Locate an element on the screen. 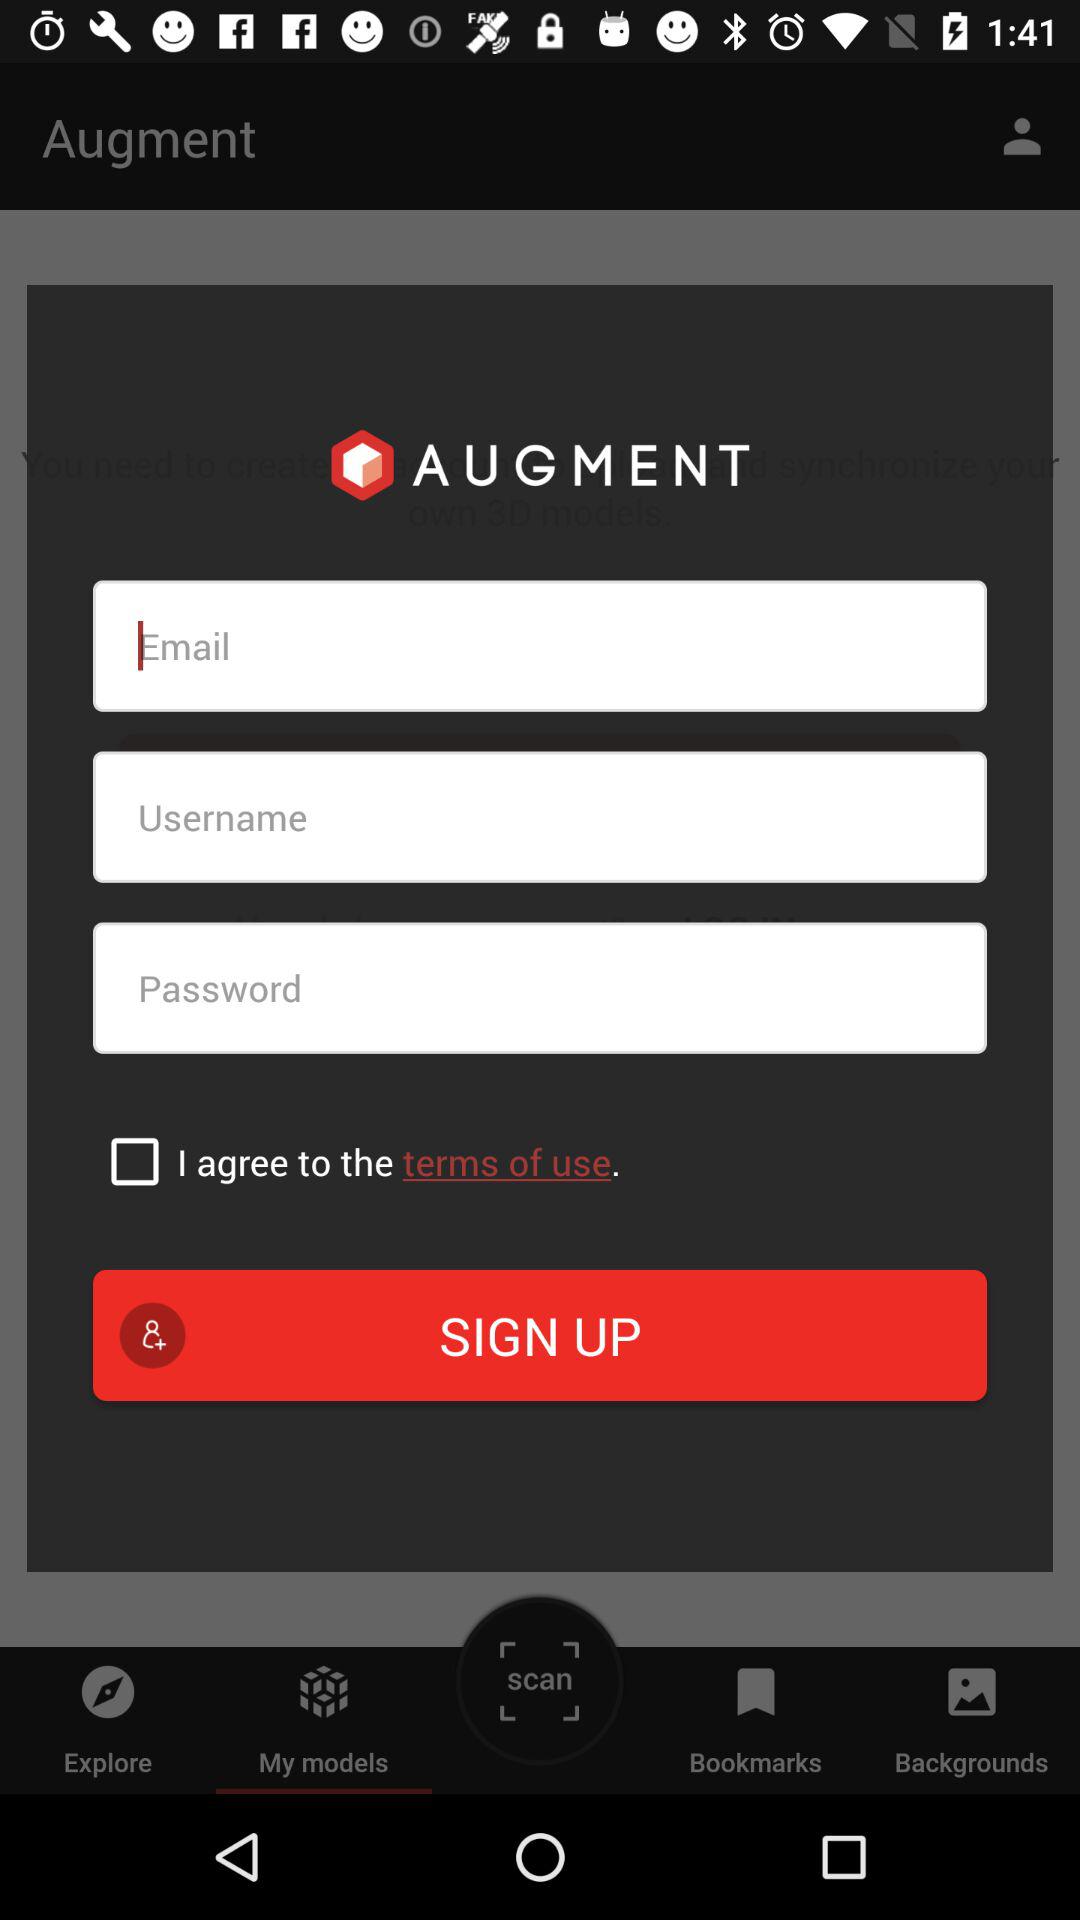 Image resolution: width=1080 pixels, height=1920 pixels. enter password is located at coordinates (540, 988).